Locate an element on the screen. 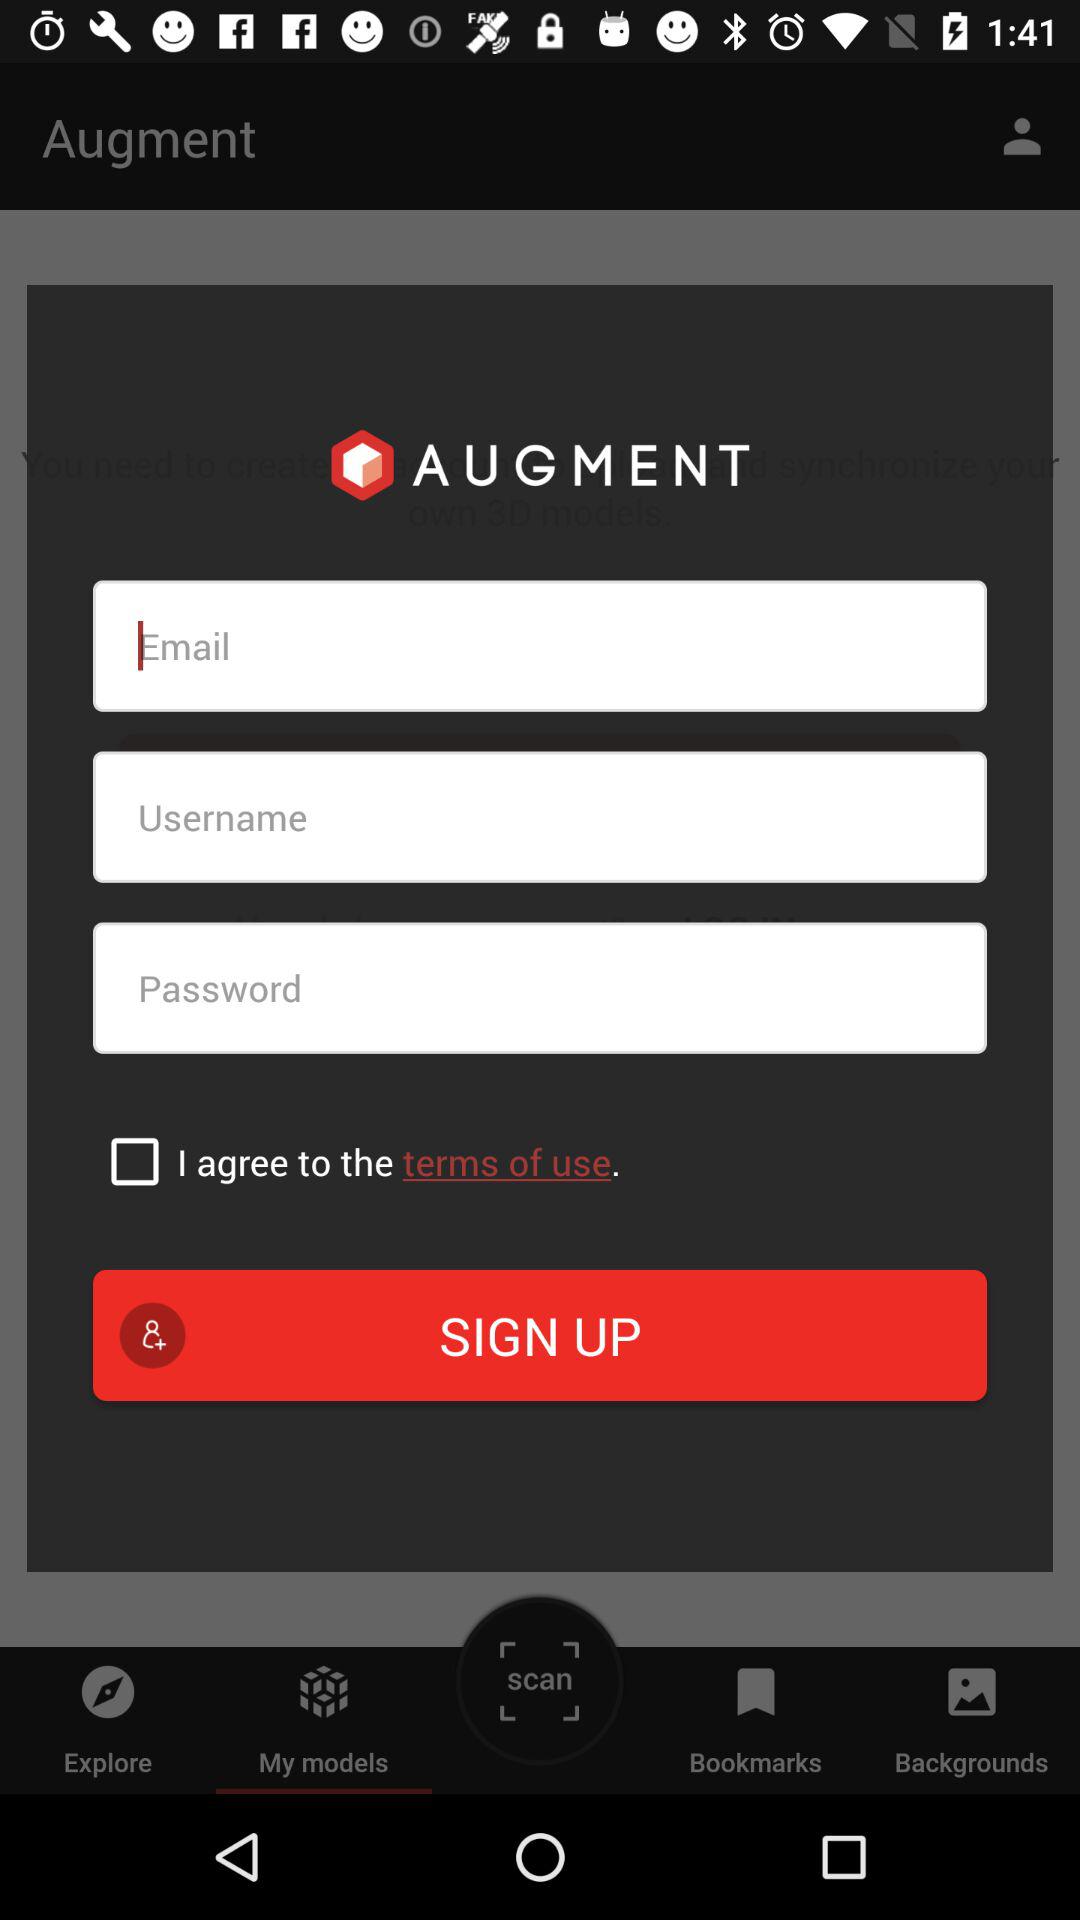 Image resolution: width=1080 pixels, height=1920 pixels. enter password is located at coordinates (540, 988).